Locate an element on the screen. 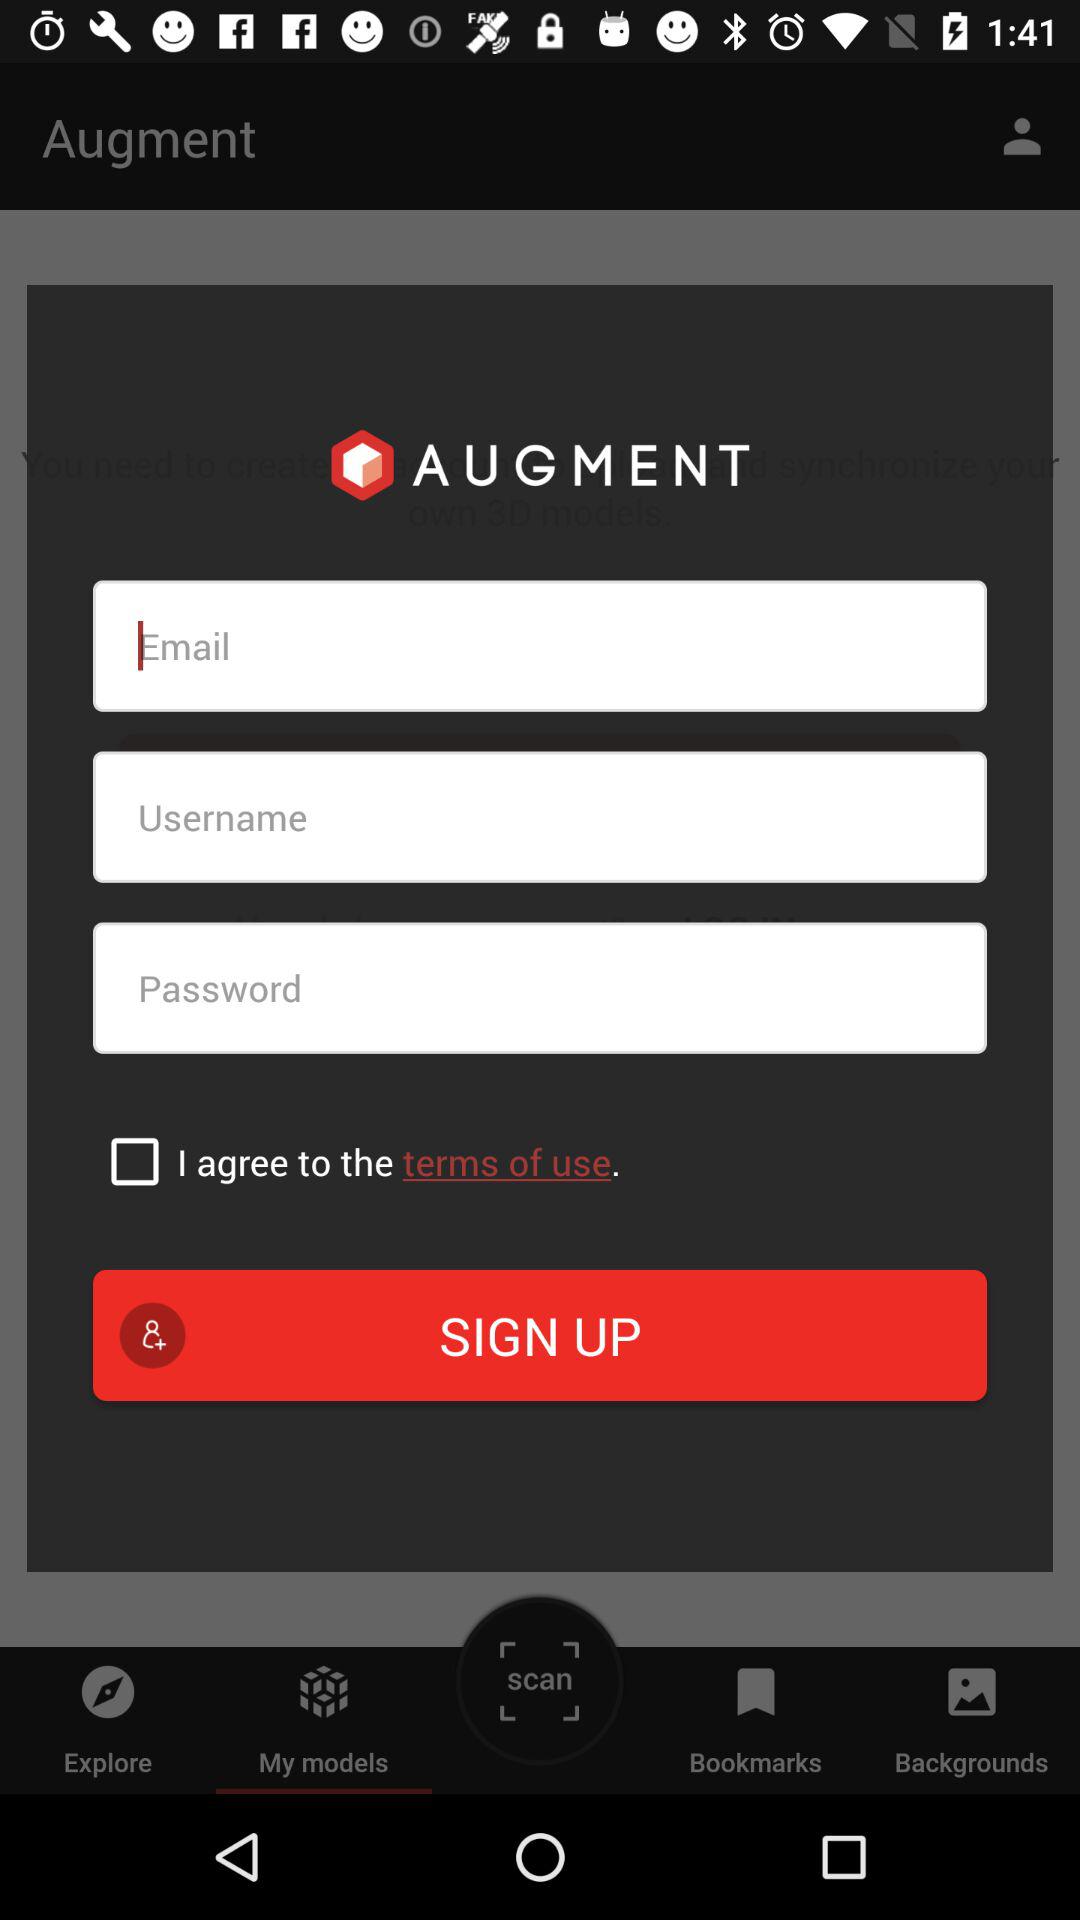 Image resolution: width=1080 pixels, height=1920 pixels. enter password is located at coordinates (540, 988).